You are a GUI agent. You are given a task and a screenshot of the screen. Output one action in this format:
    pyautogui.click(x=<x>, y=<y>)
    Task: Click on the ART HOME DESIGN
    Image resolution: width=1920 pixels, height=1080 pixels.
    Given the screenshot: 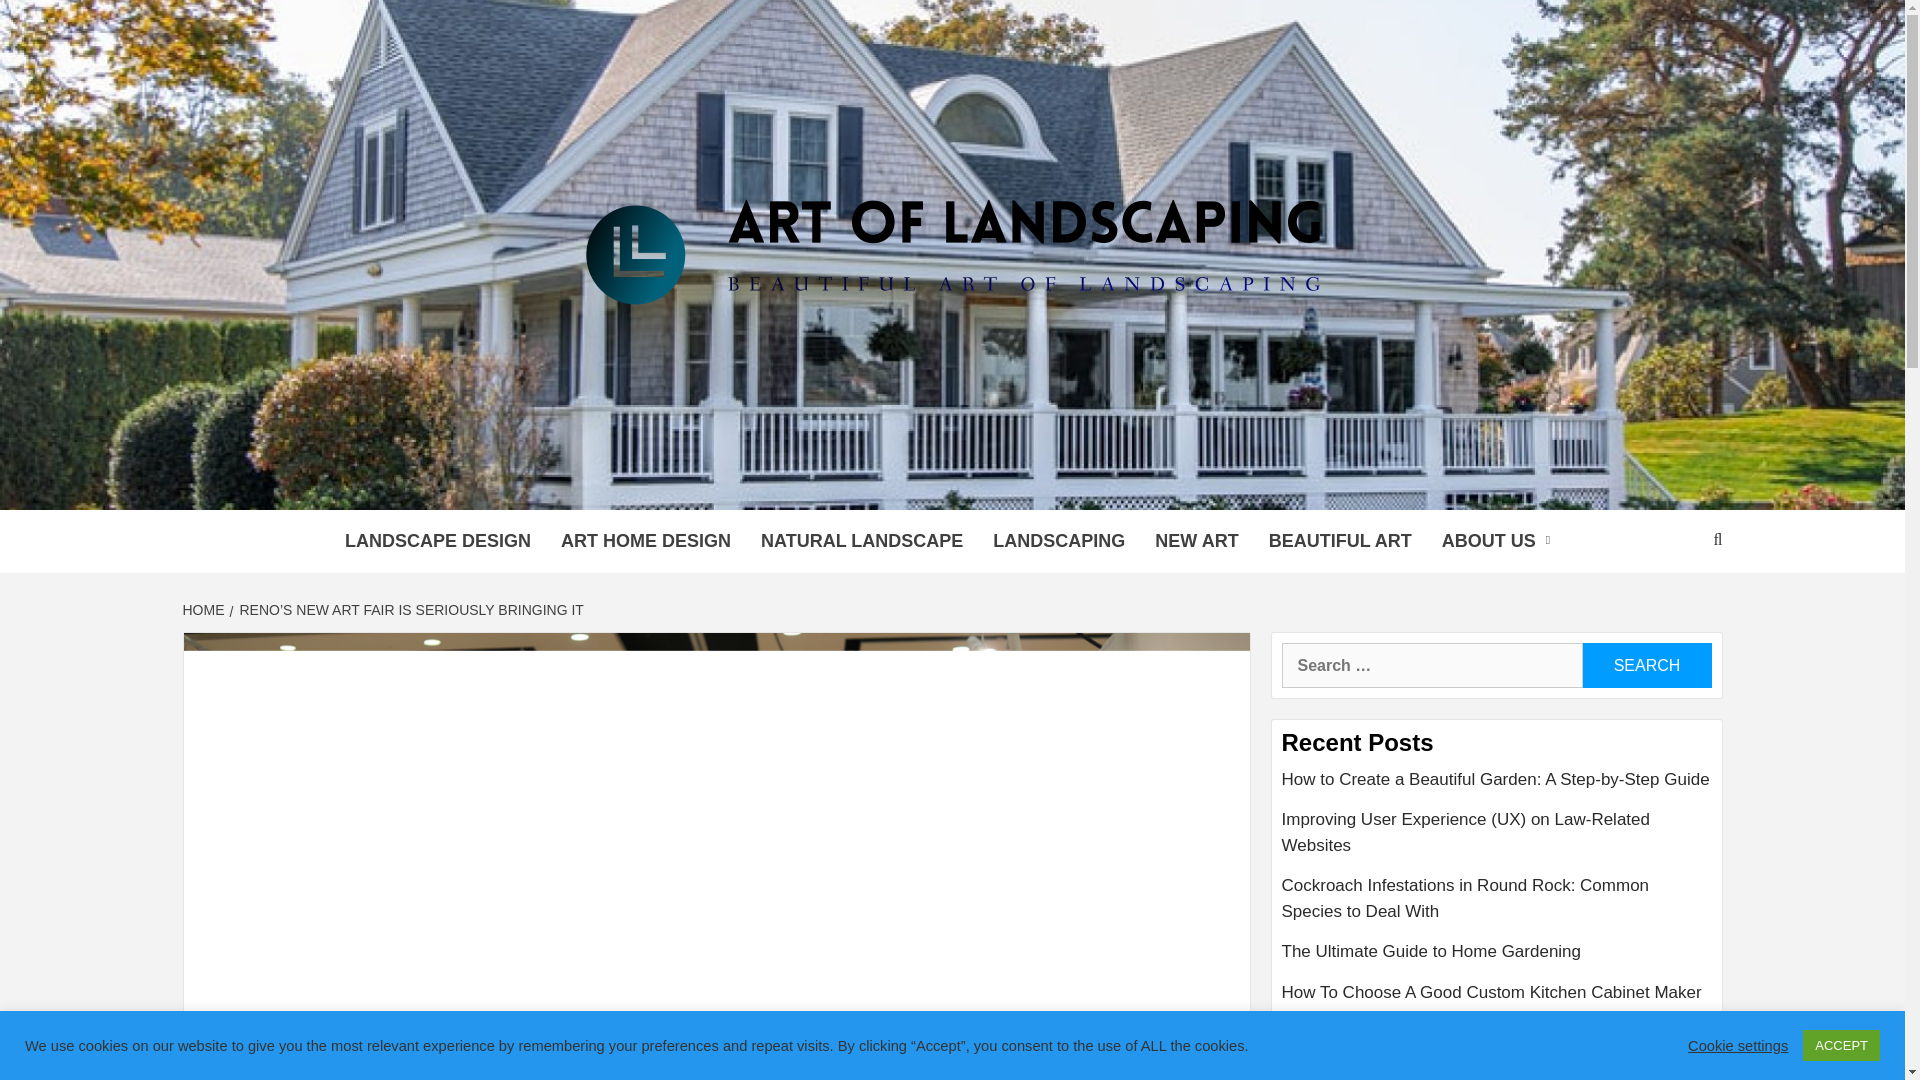 What is the action you would take?
    pyautogui.click(x=646, y=541)
    